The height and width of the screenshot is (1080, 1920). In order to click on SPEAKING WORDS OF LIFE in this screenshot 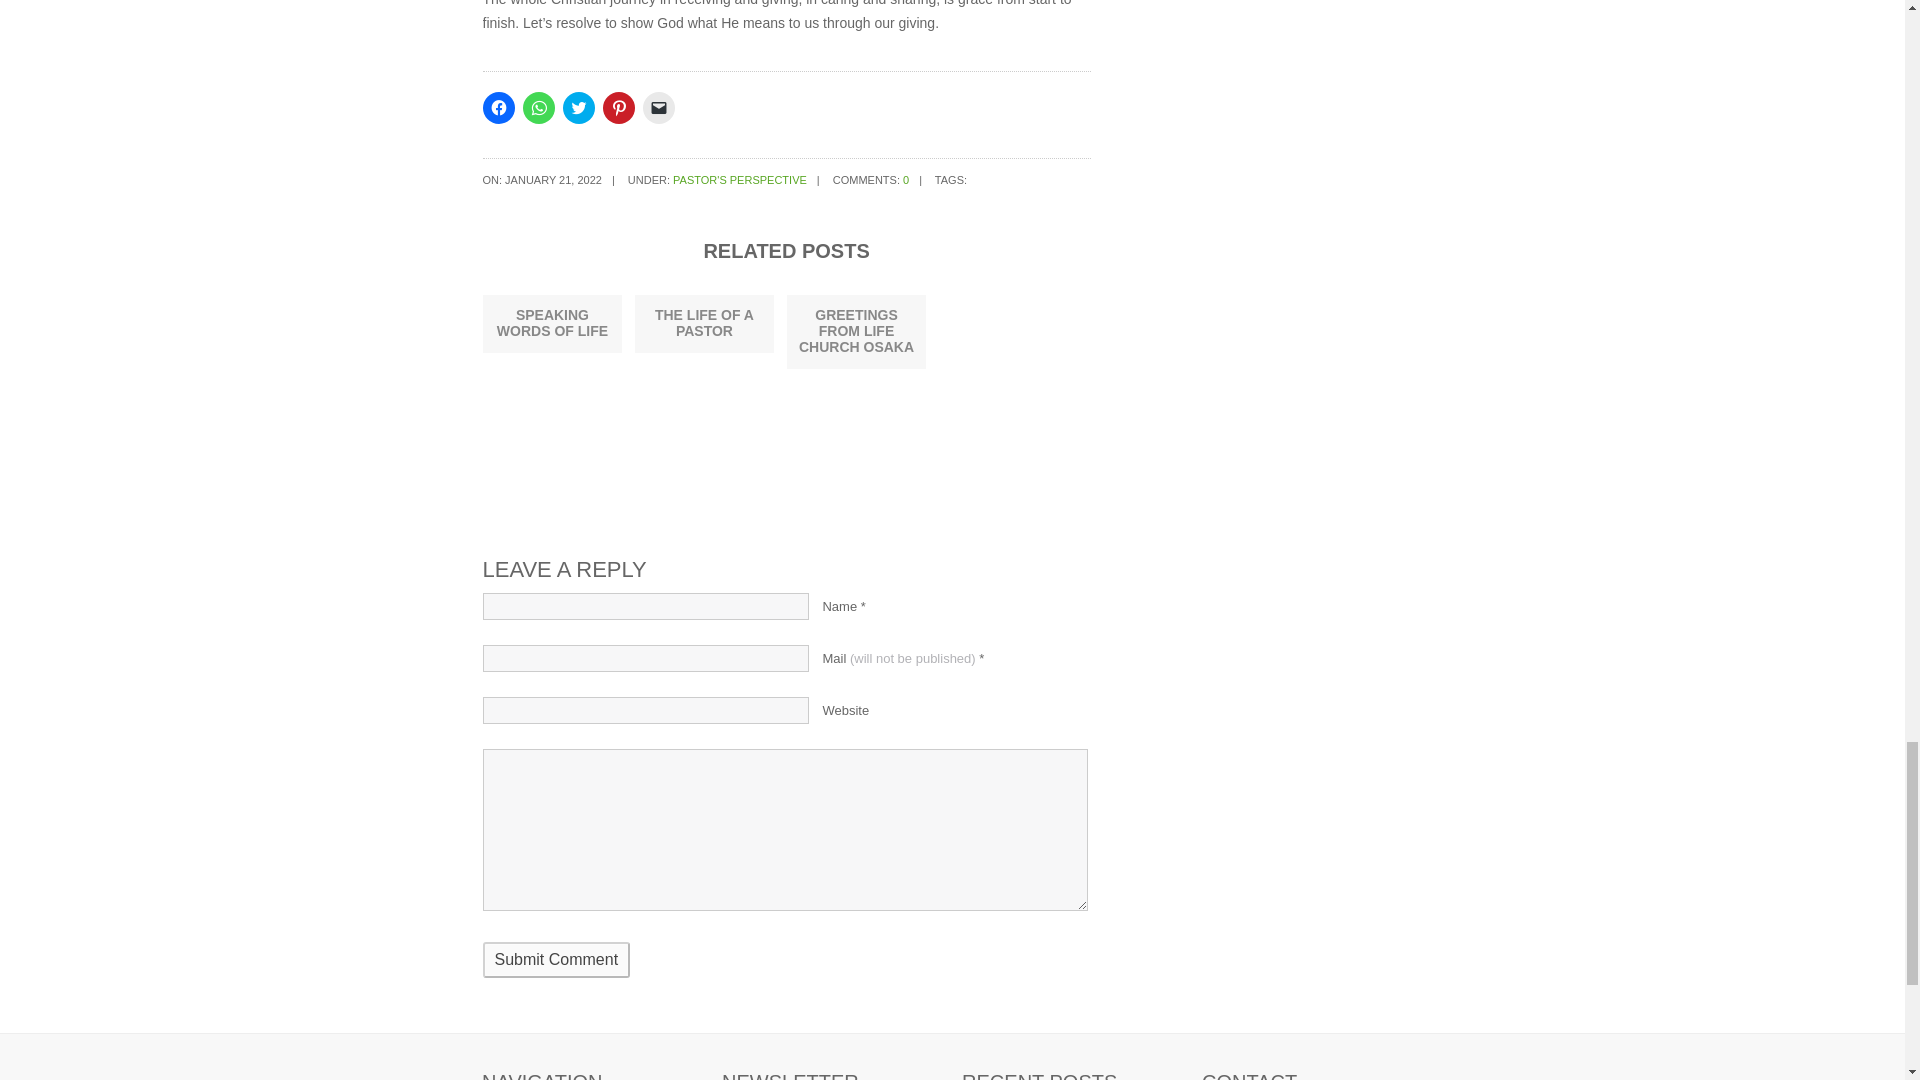, I will do `click(552, 322)`.